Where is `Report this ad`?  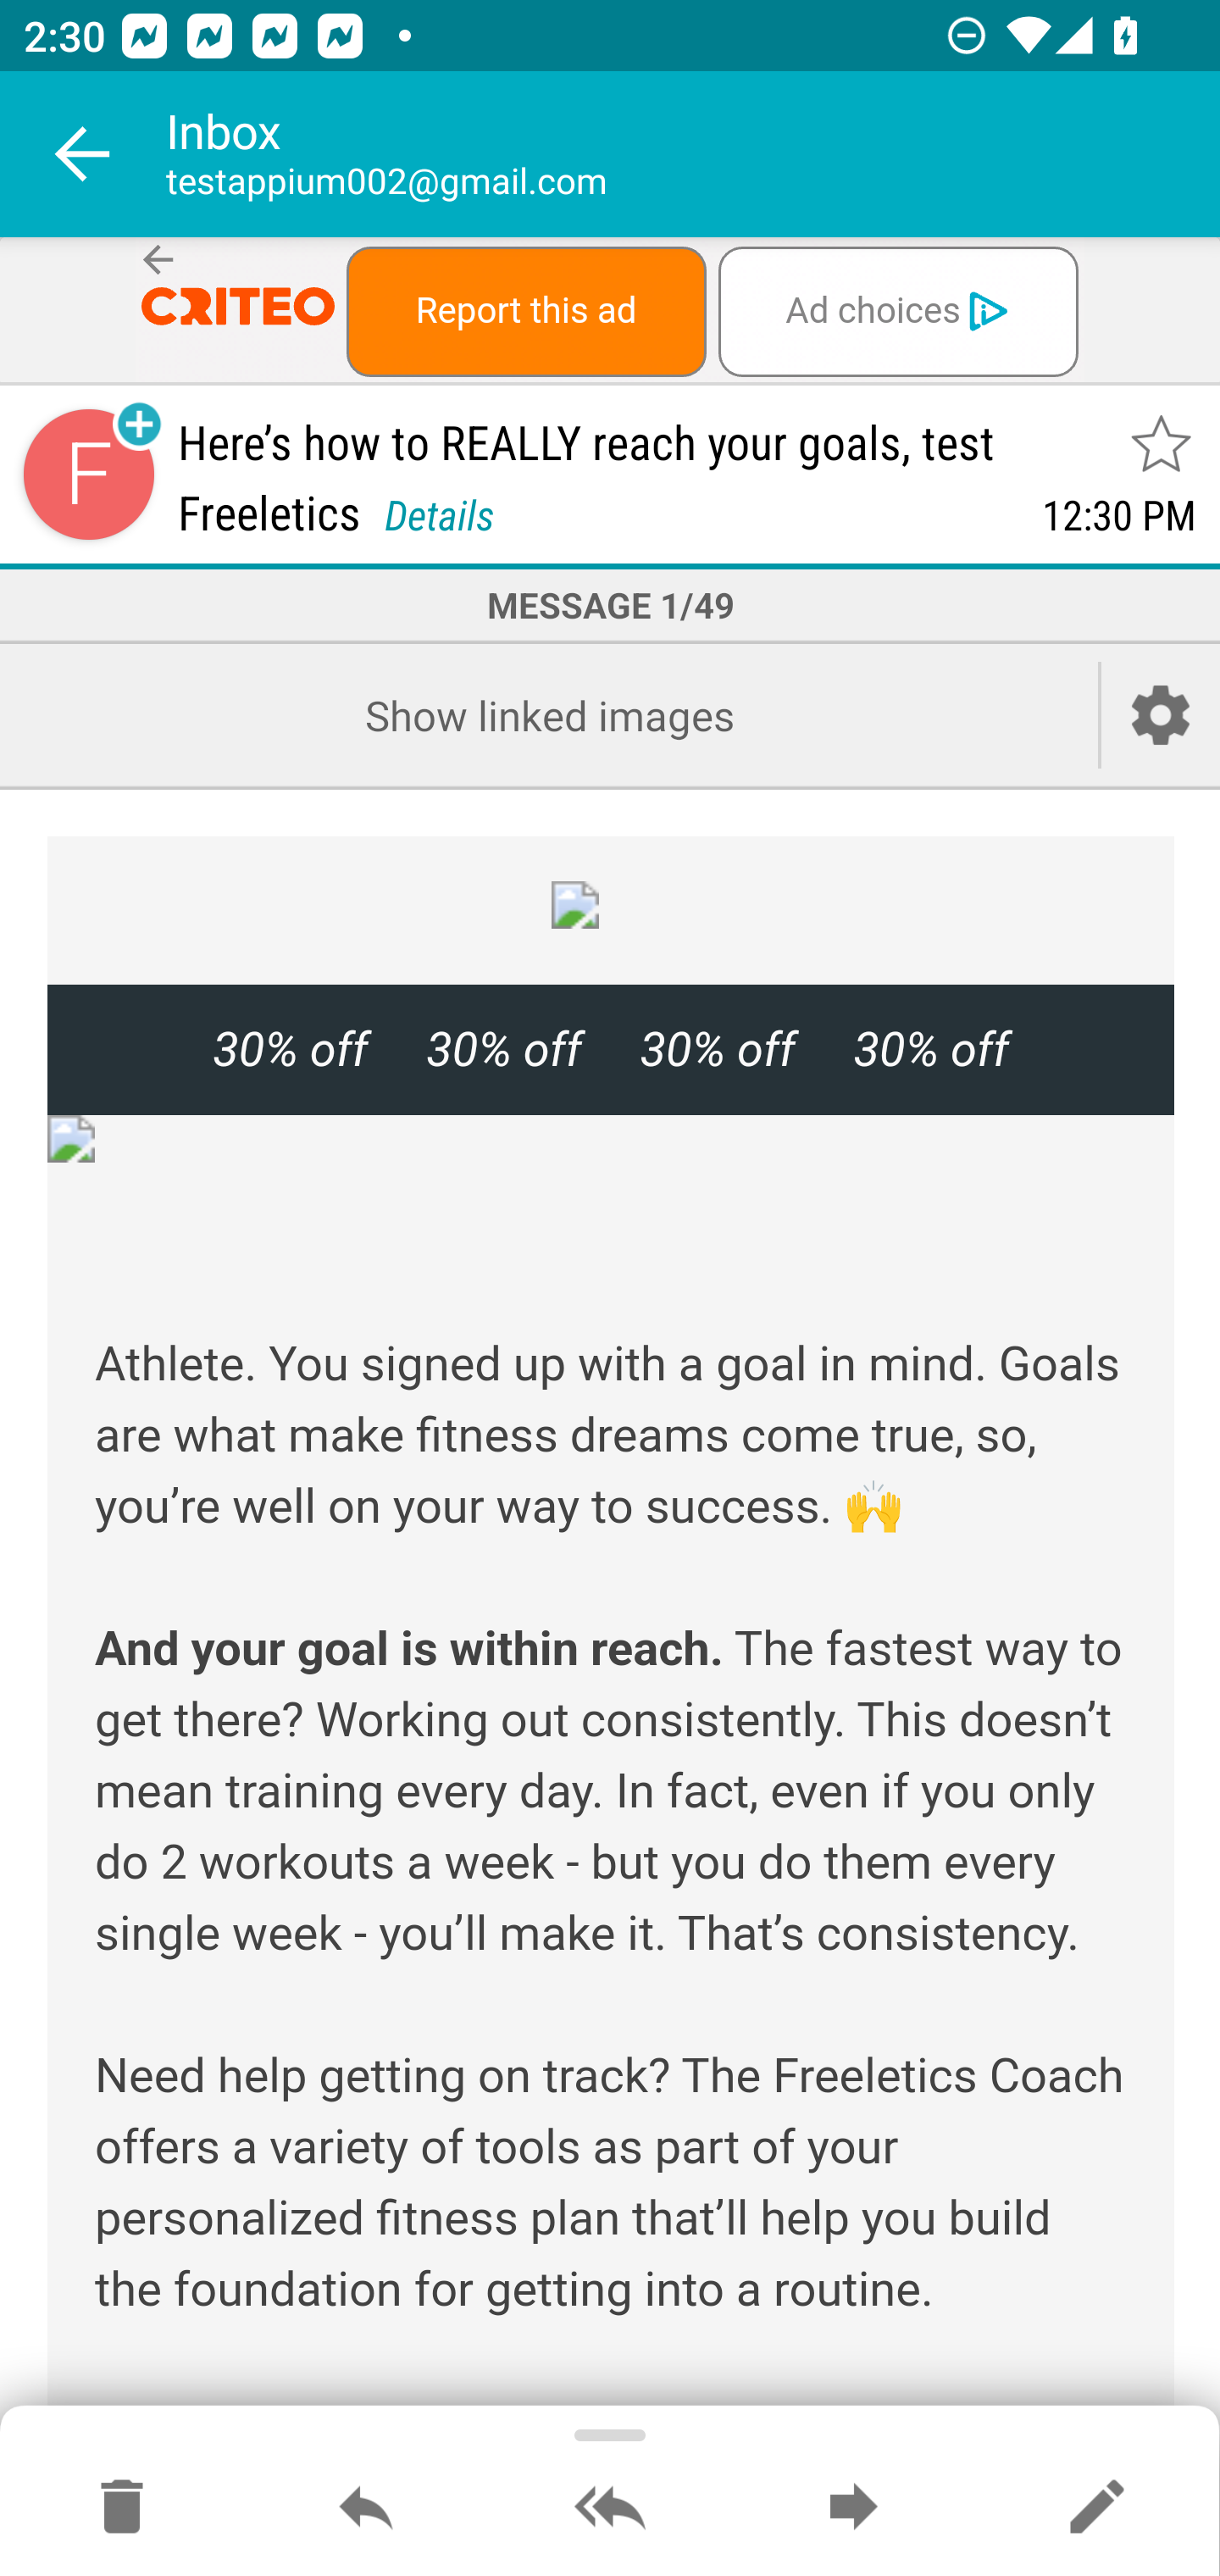 Report this ad is located at coordinates (525, 310).